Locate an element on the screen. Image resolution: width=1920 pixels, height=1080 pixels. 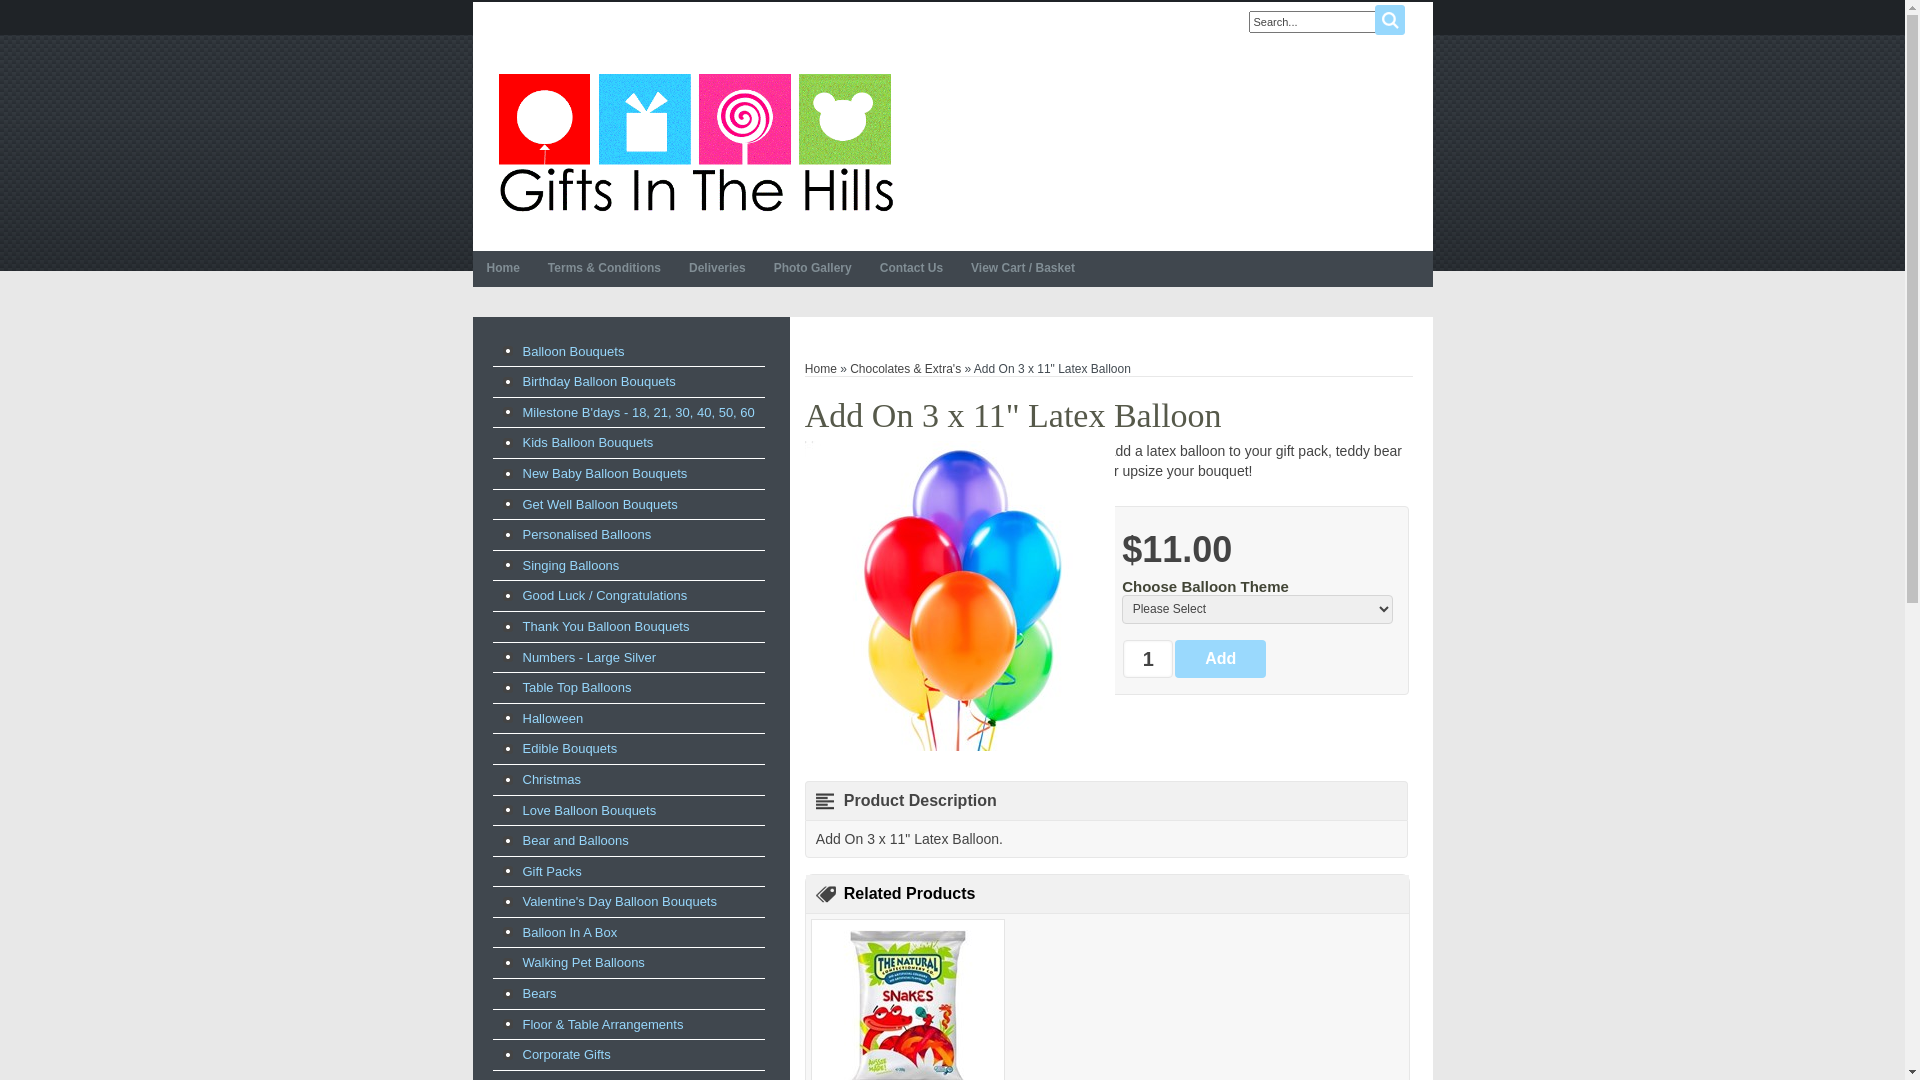
Home is located at coordinates (821, 369).